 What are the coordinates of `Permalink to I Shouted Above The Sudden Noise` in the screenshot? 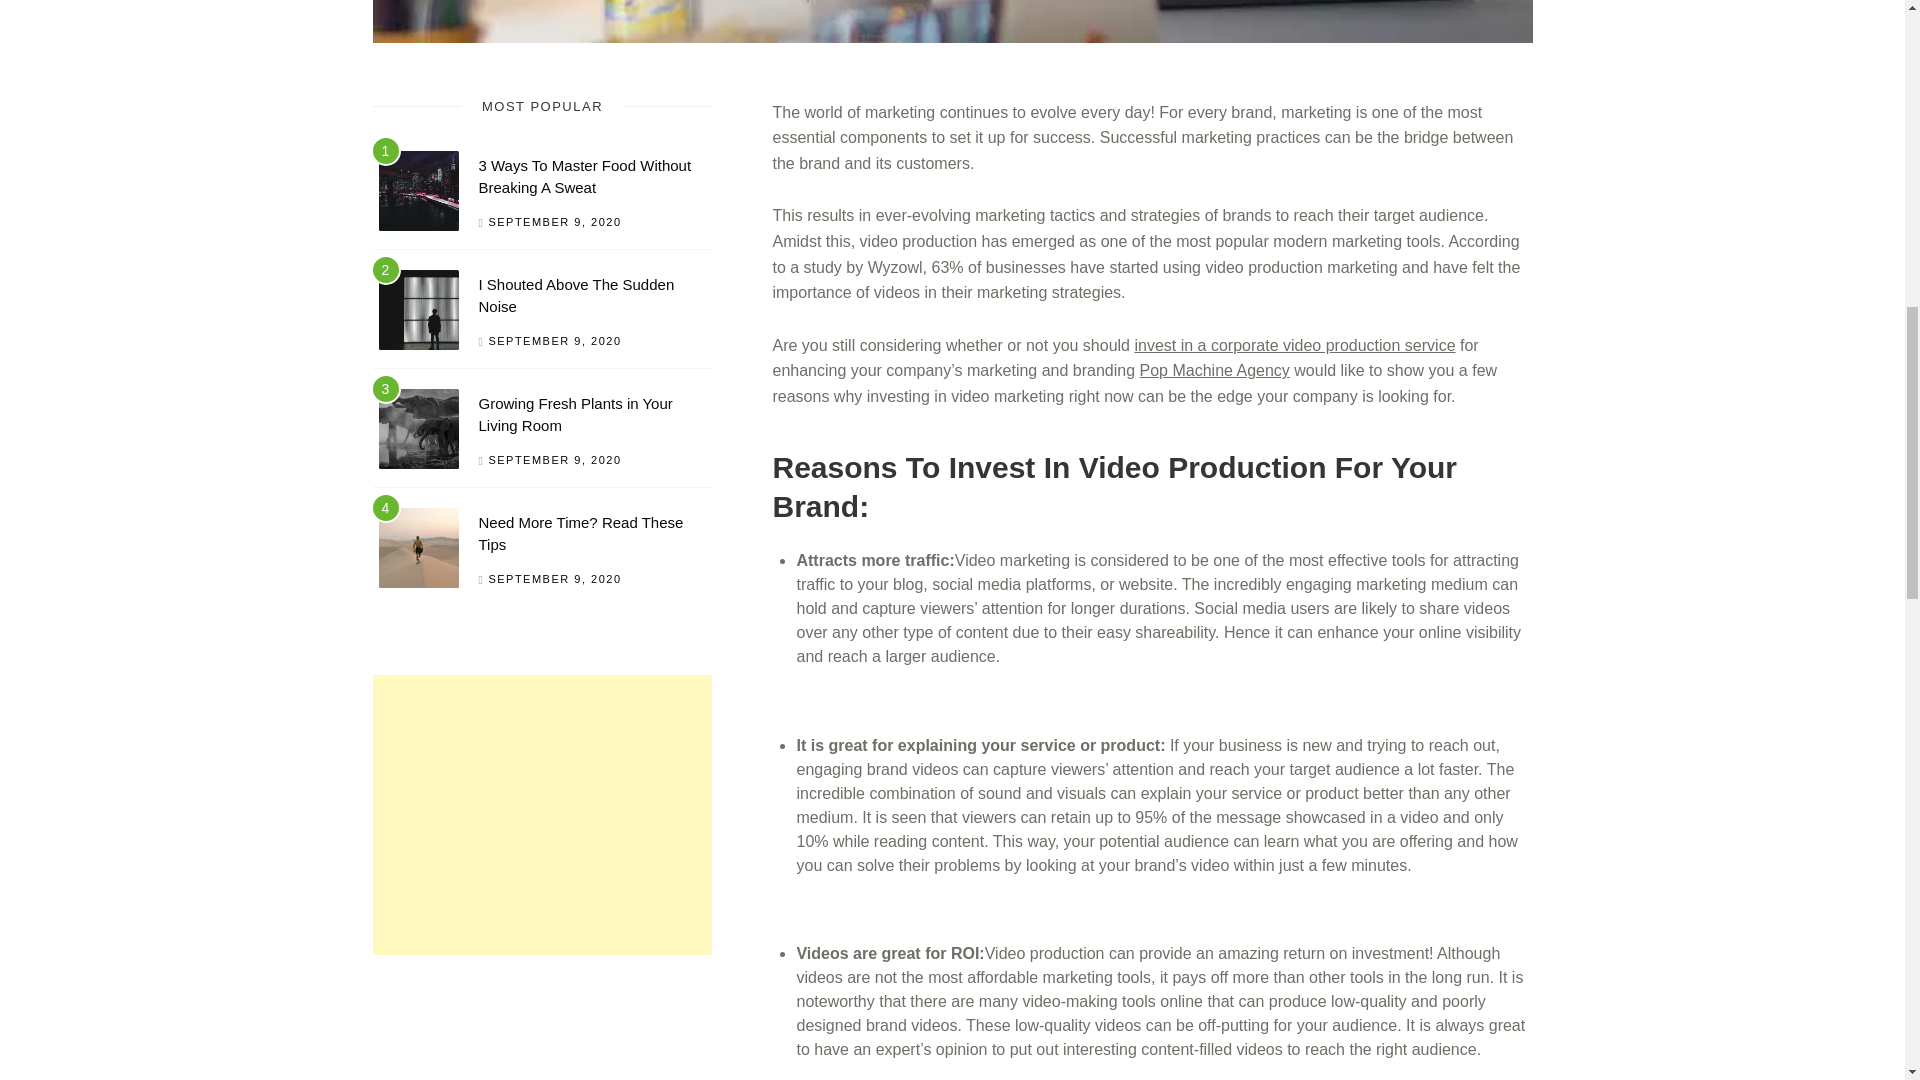 It's located at (576, 296).